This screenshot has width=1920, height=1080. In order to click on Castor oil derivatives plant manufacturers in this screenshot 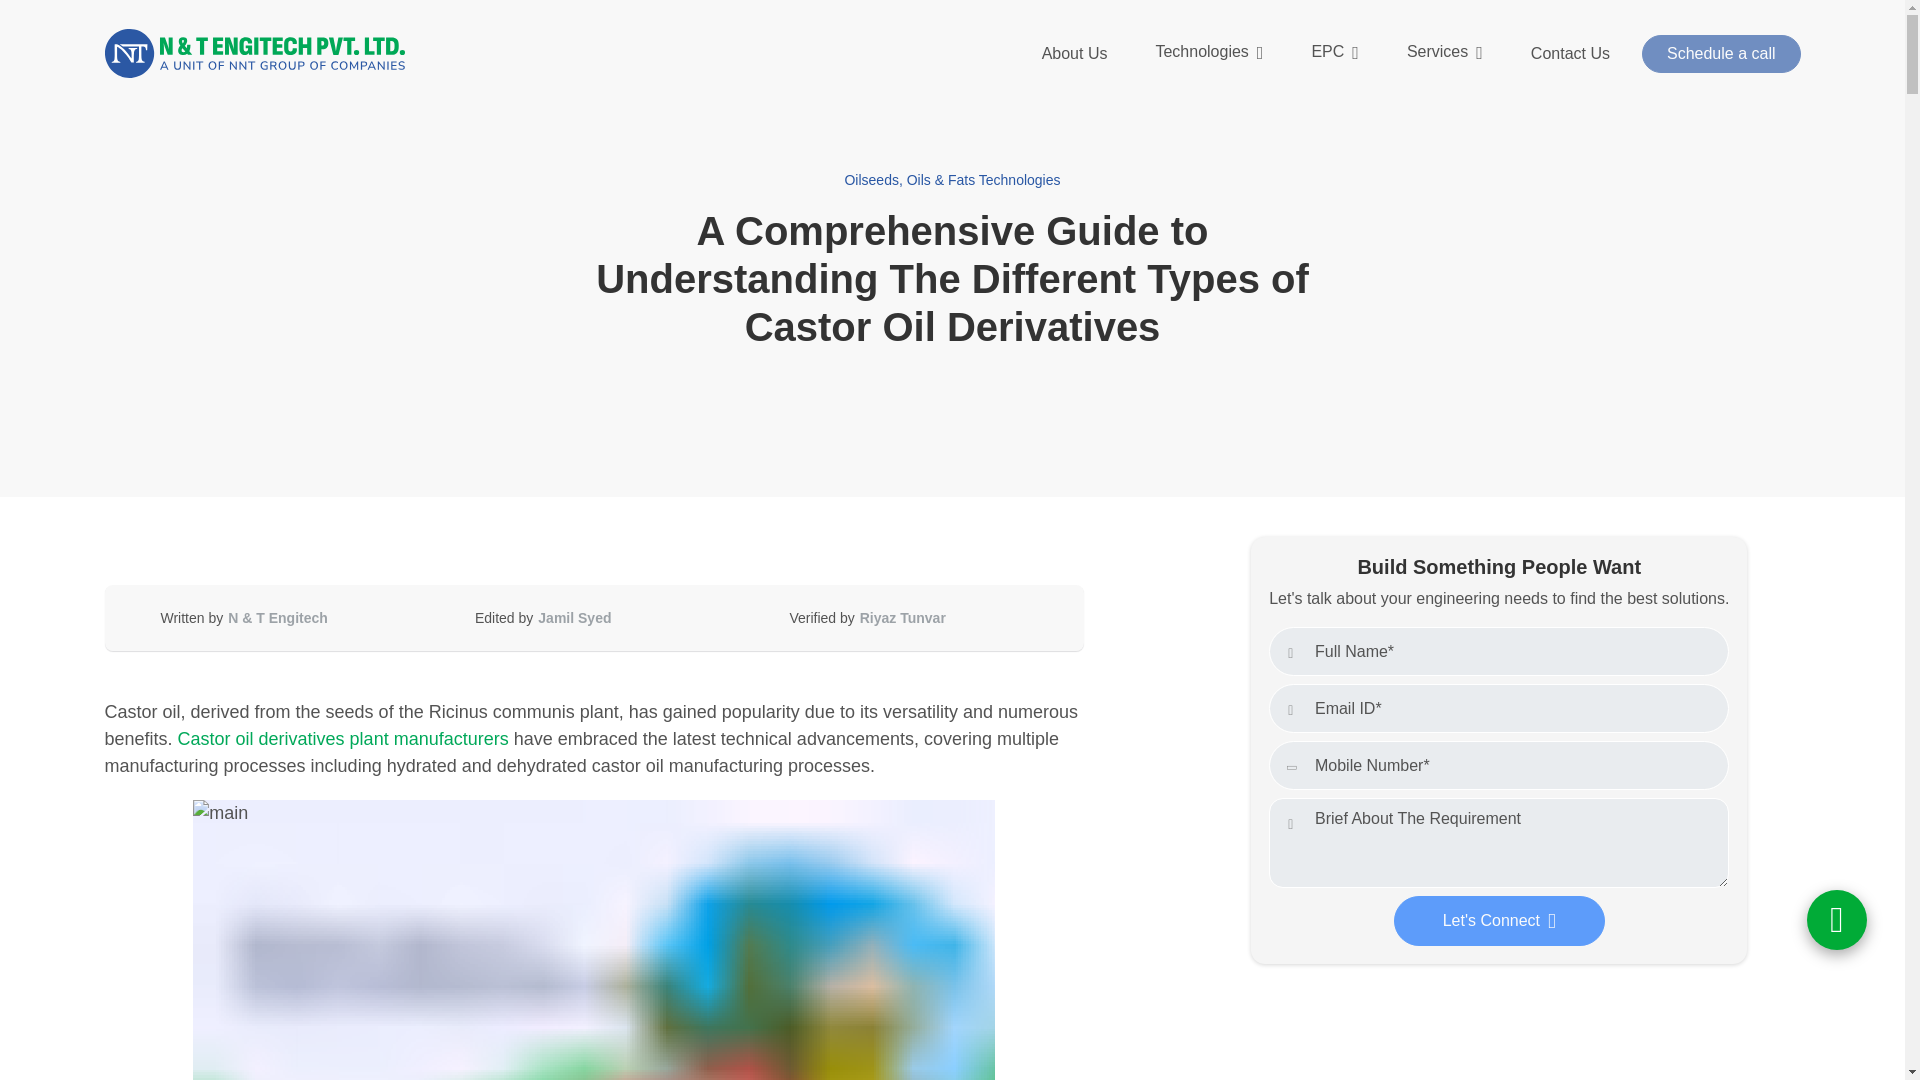, I will do `click(343, 739)`.